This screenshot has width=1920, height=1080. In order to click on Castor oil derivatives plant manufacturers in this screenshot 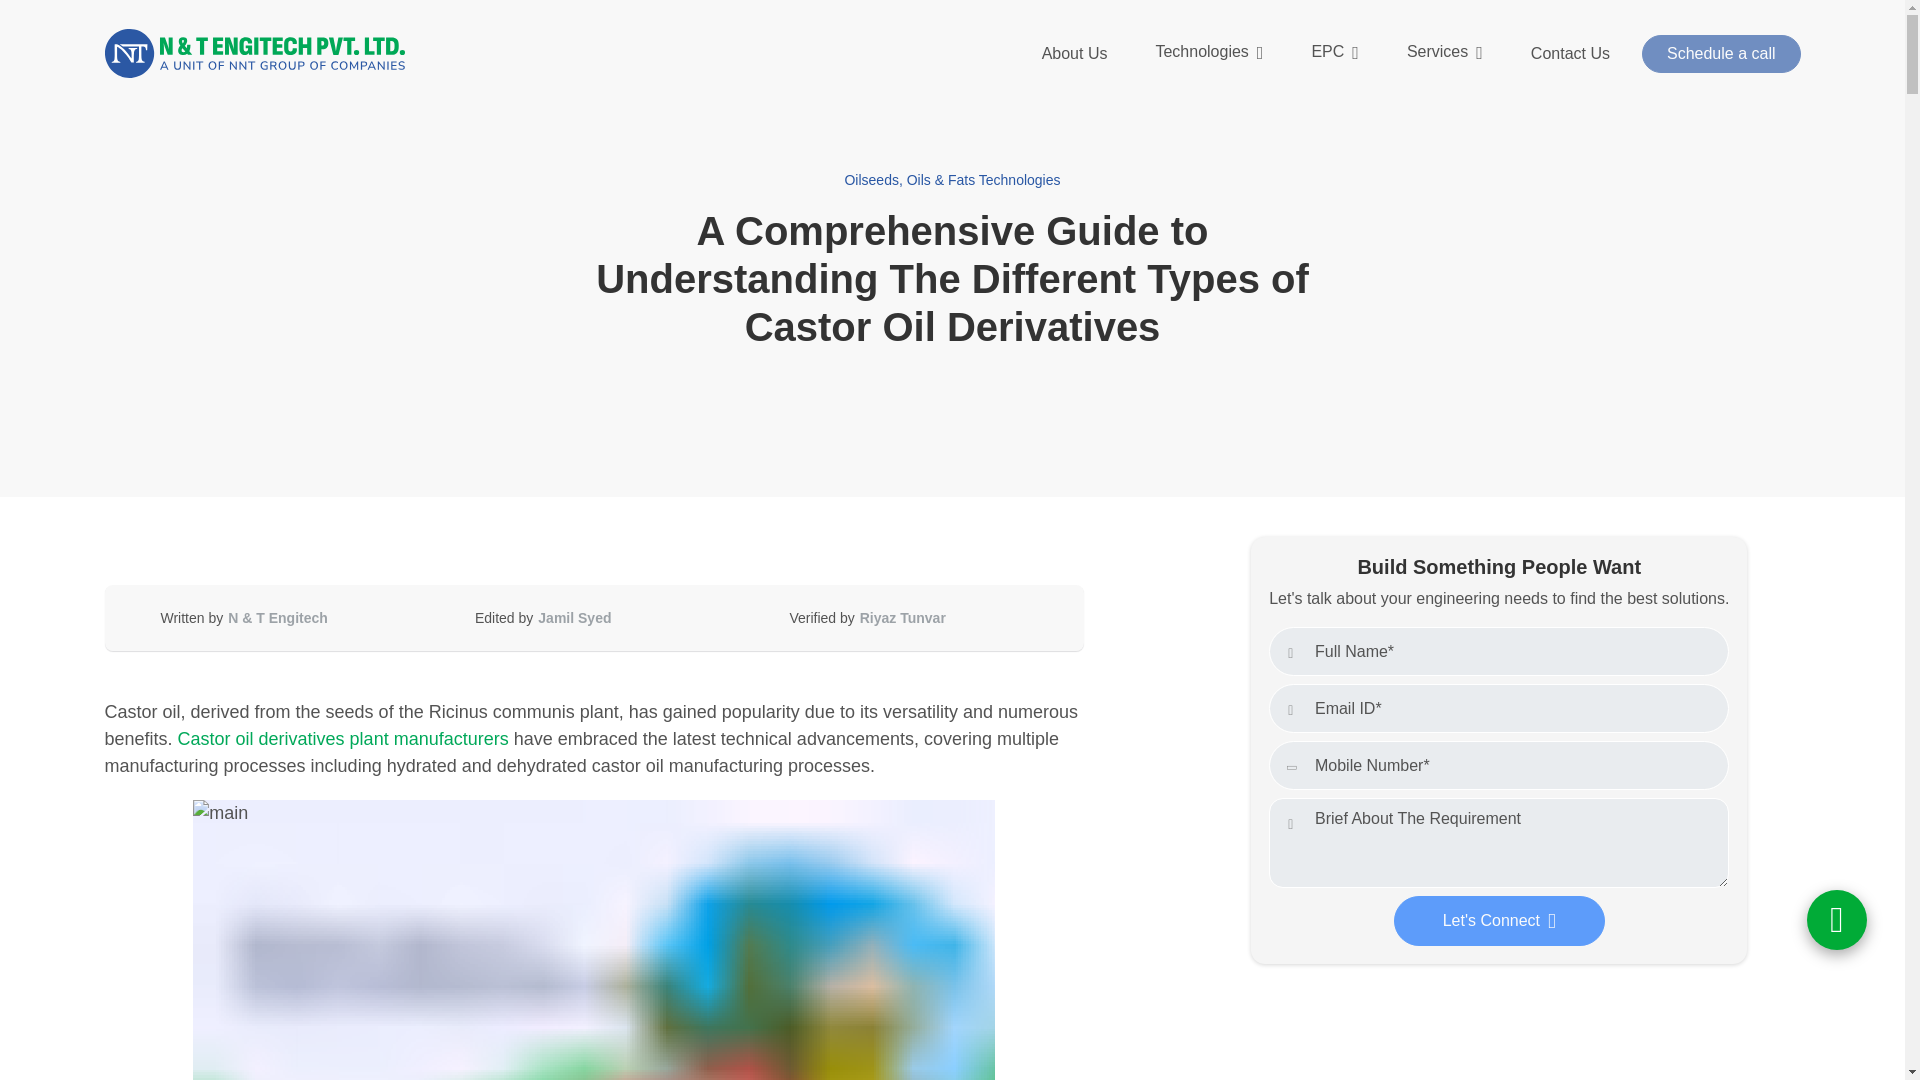, I will do `click(343, 739)`.